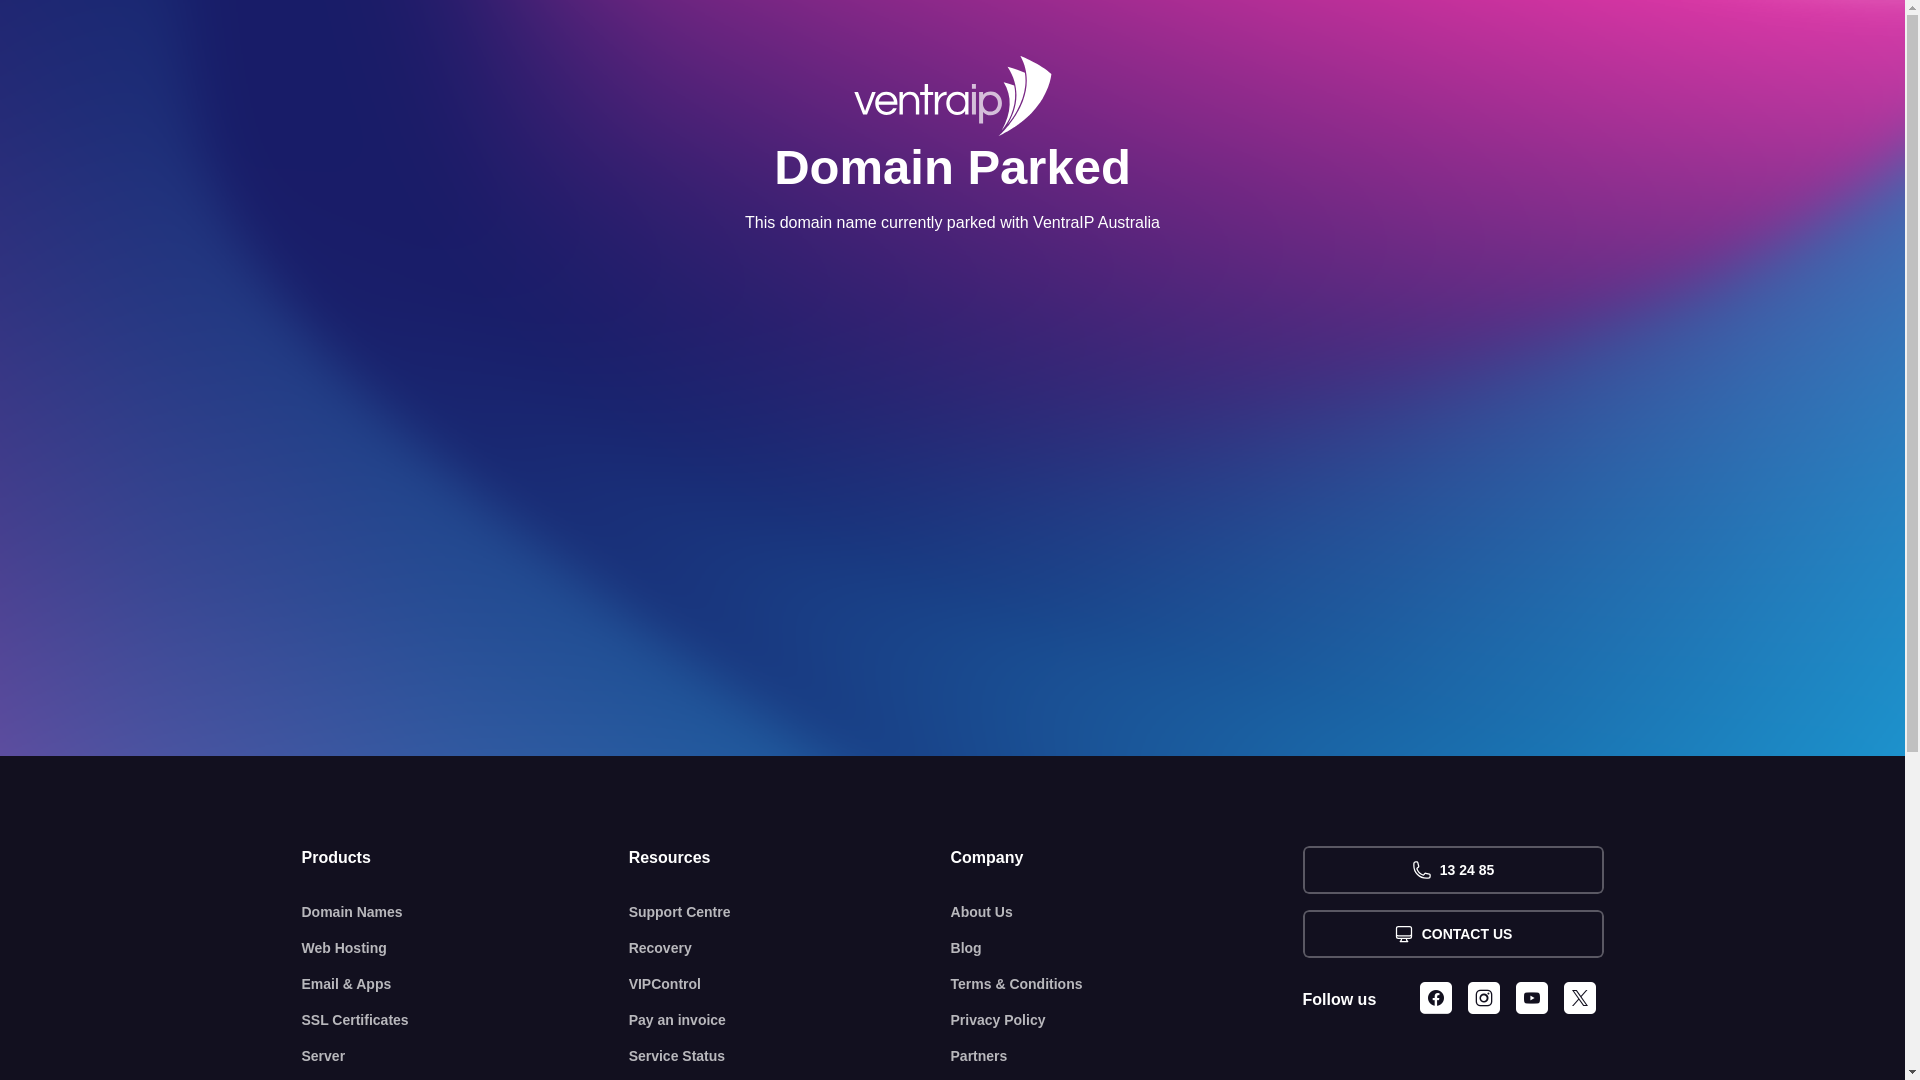 The image size is (1920, 1080). I want to click on About Us, so click(1127, 912).